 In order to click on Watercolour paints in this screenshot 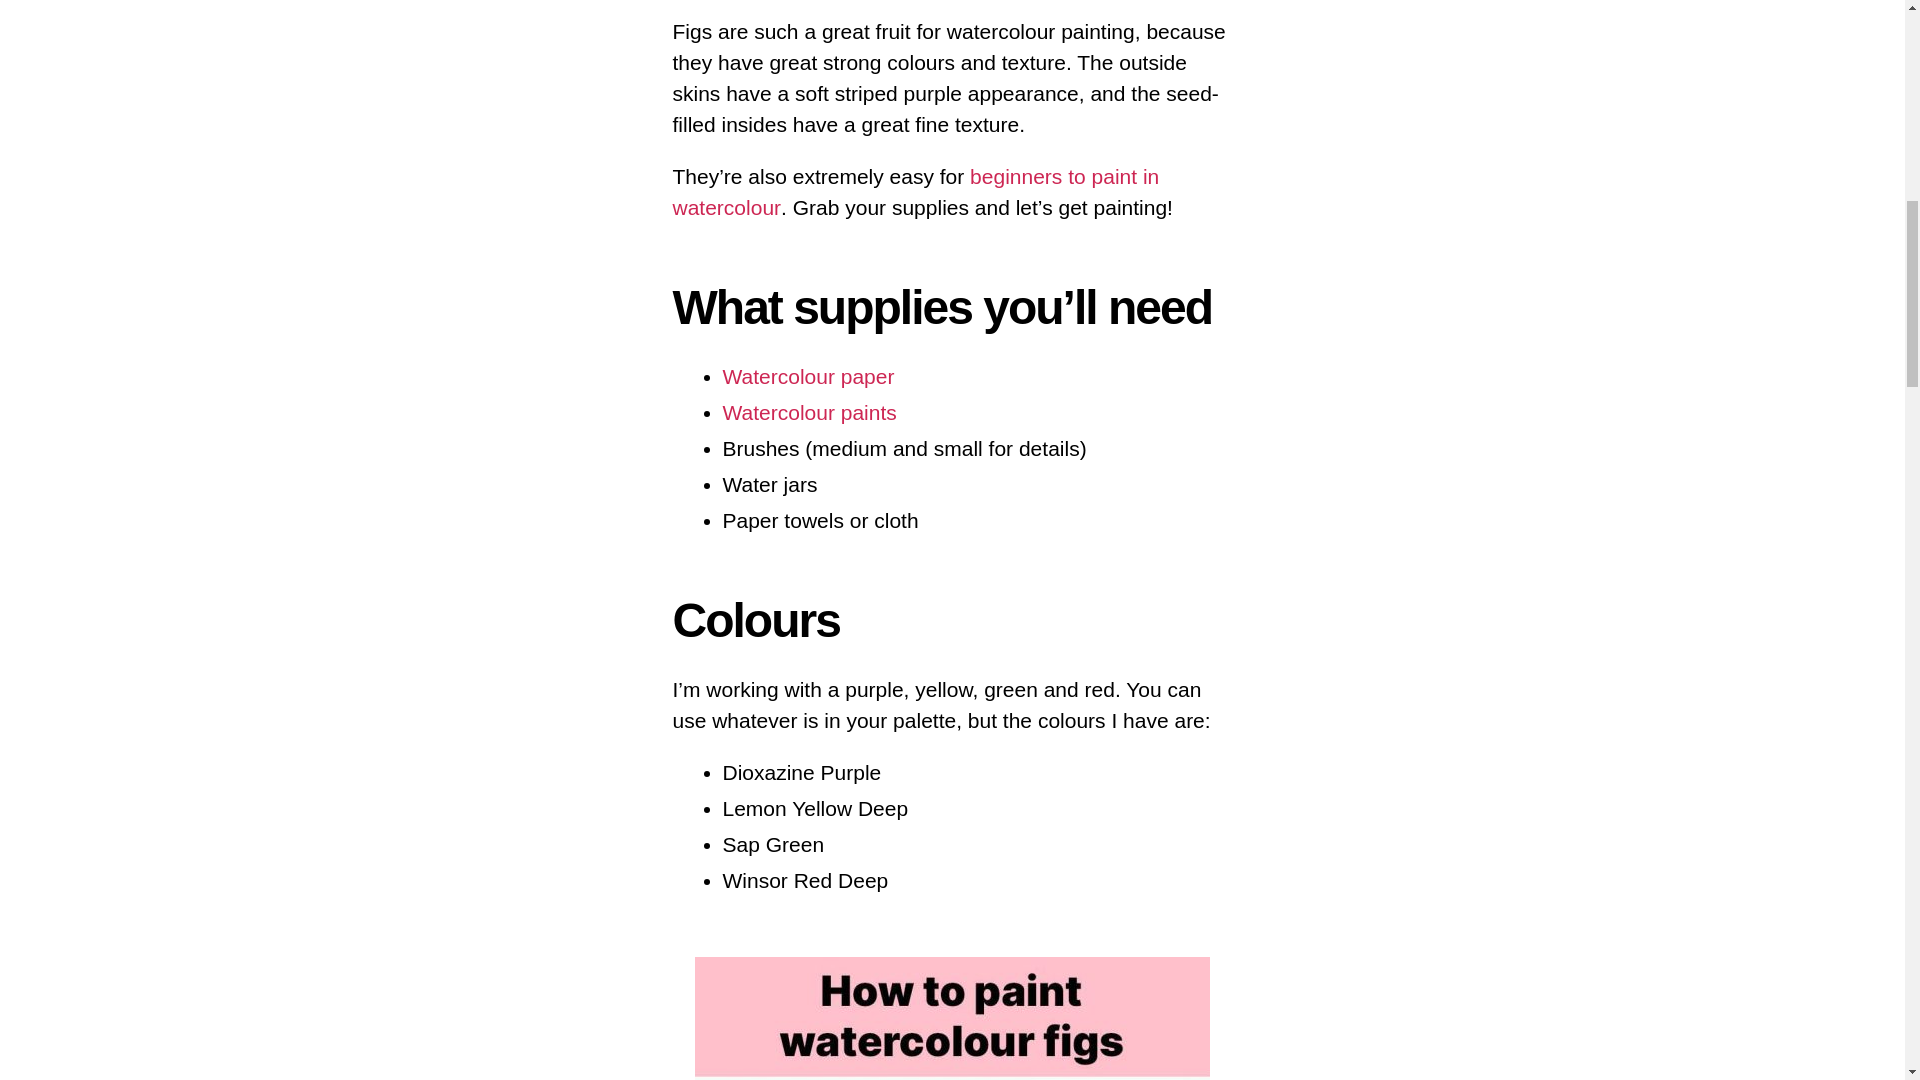, I will do `click(808, 412)`.